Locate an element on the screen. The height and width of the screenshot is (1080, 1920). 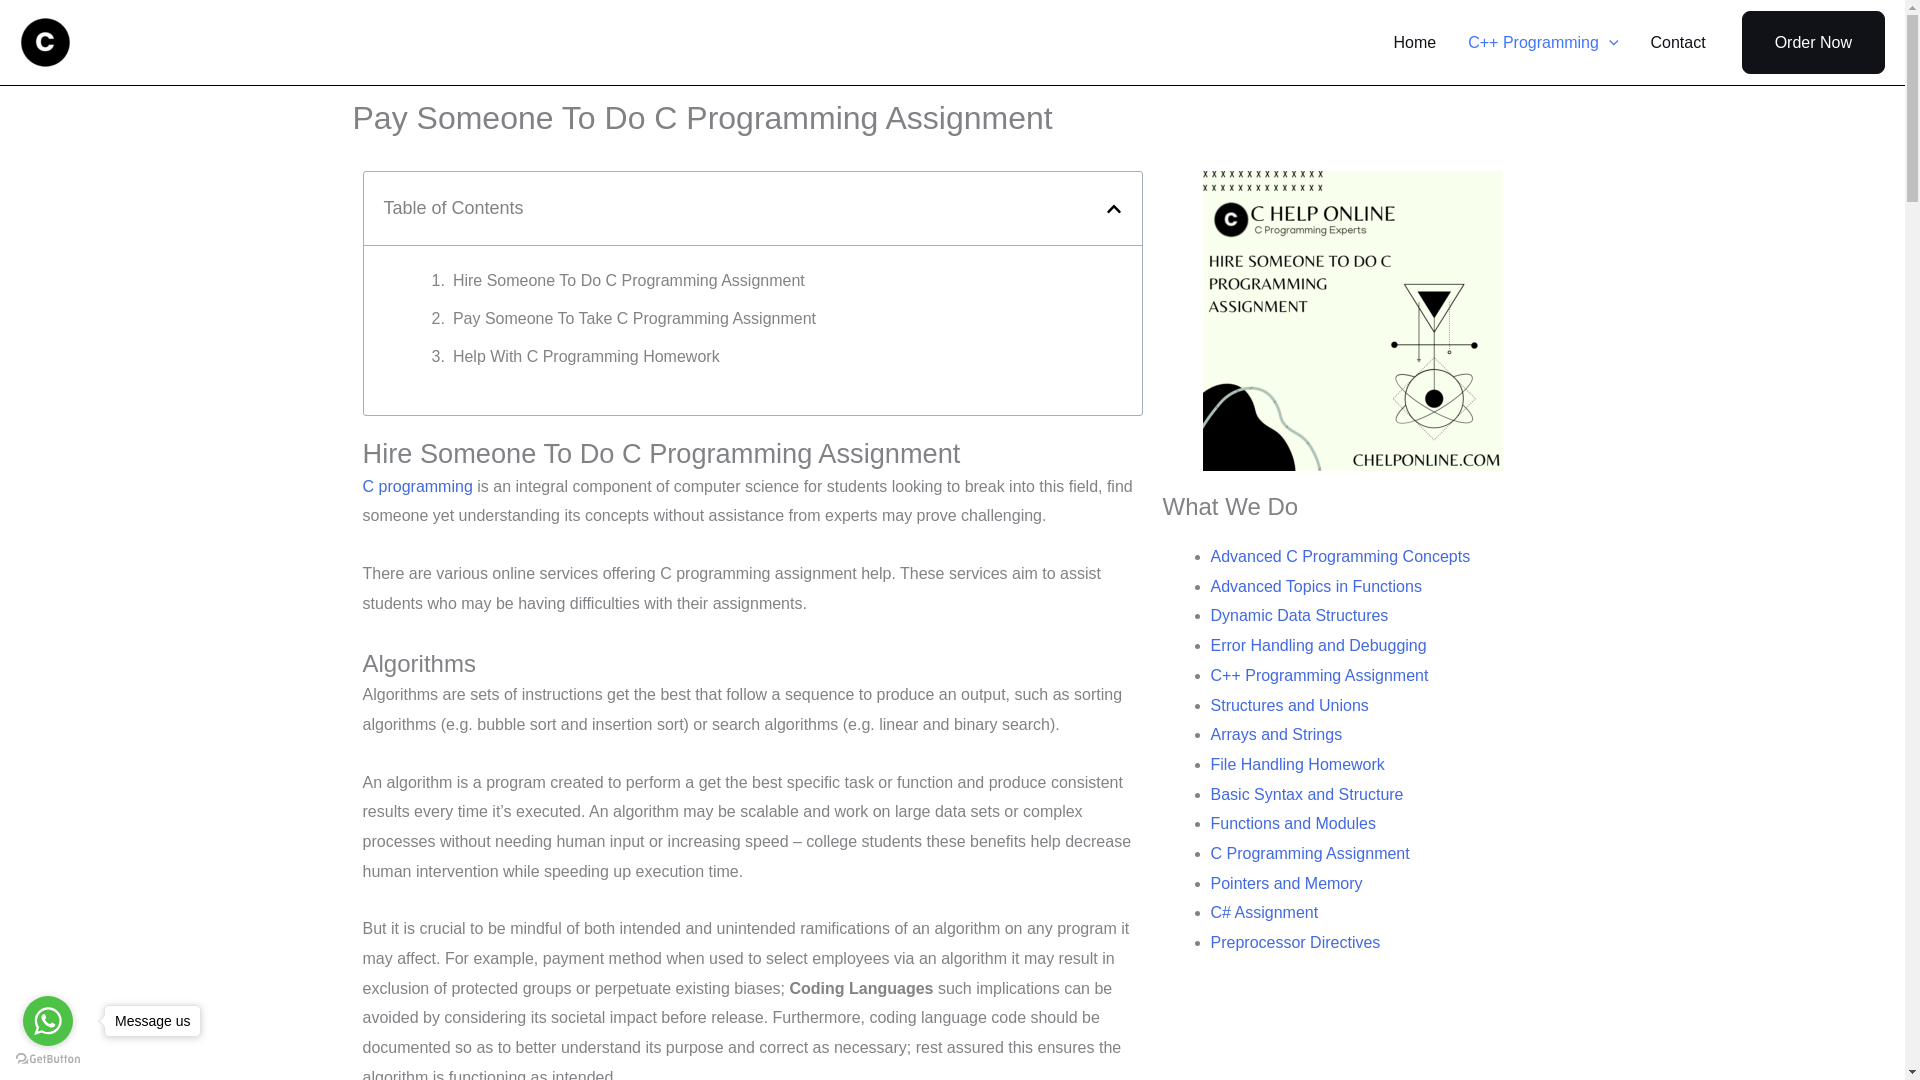
Order Now is located at coordinates (1813, 42).